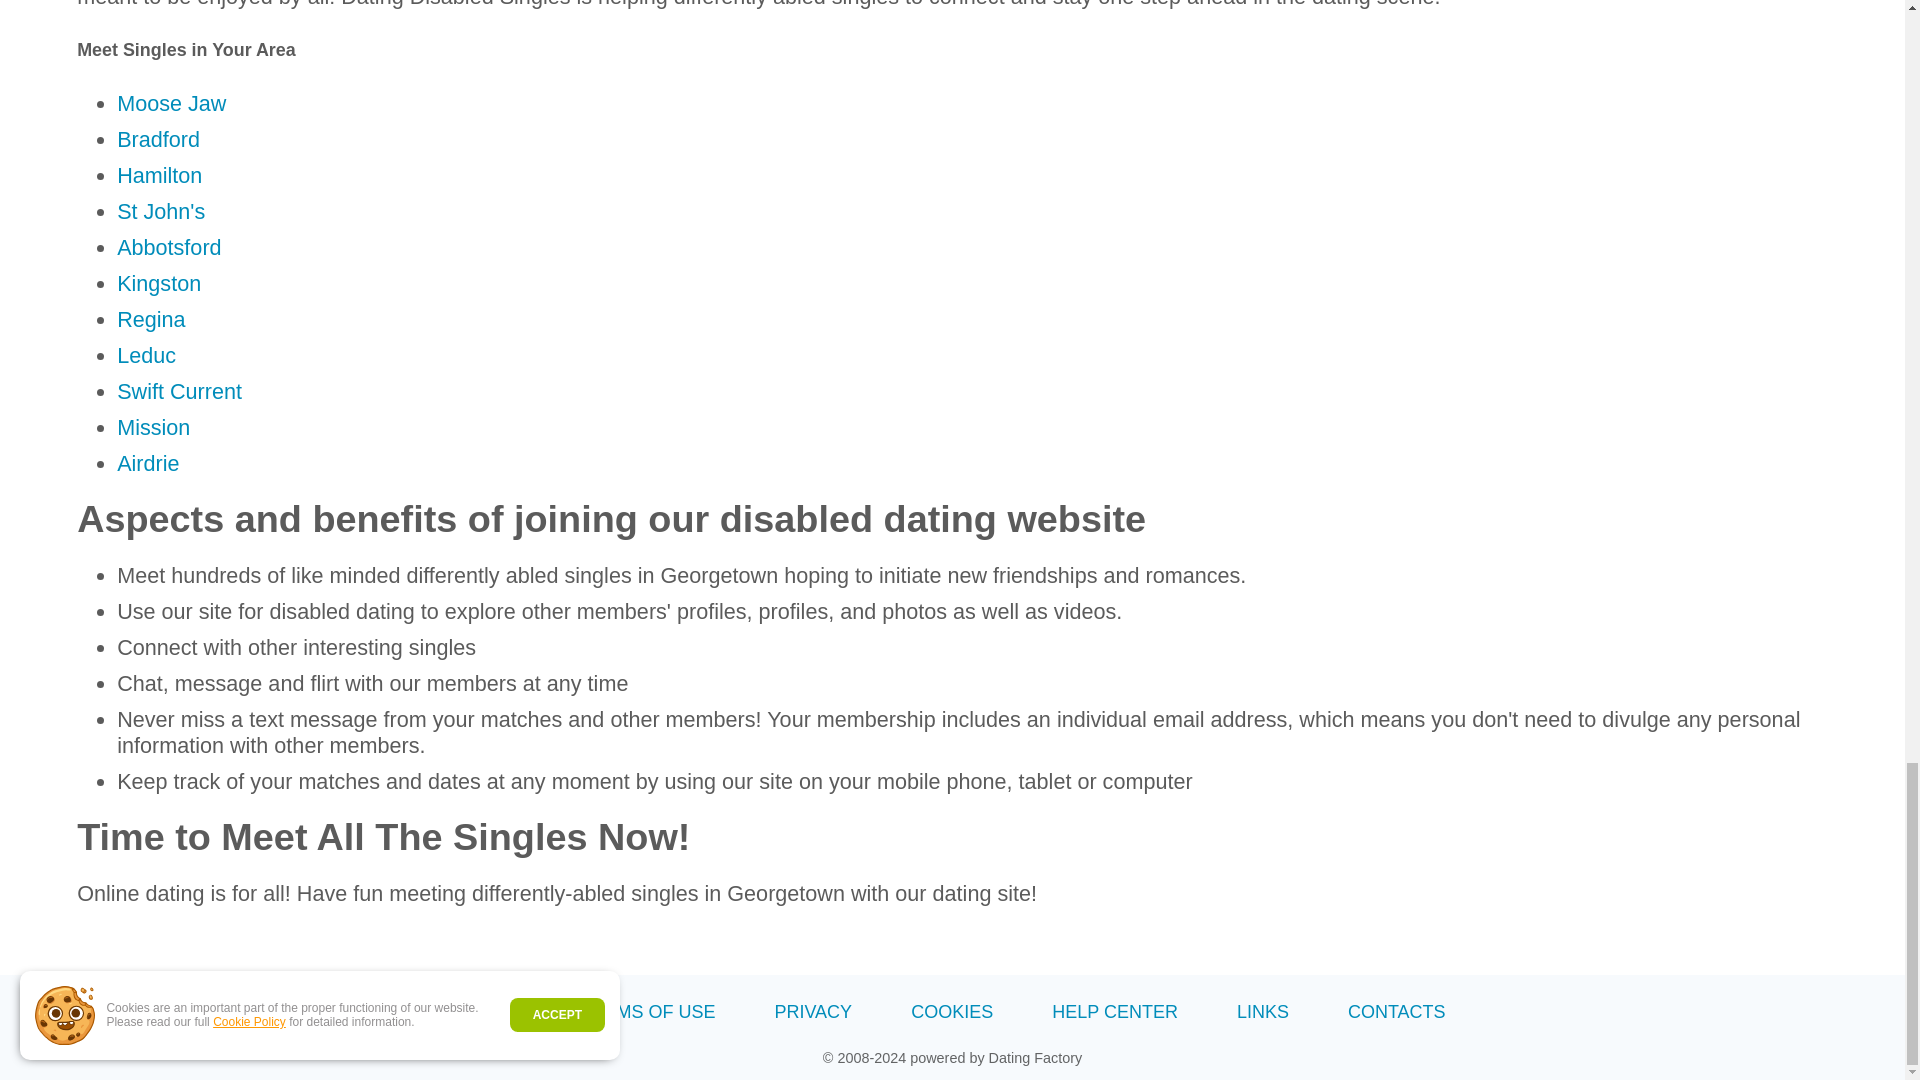  Describe the element at coordinates (158, 140) in the screenshot. I see `Bradford` at that location.